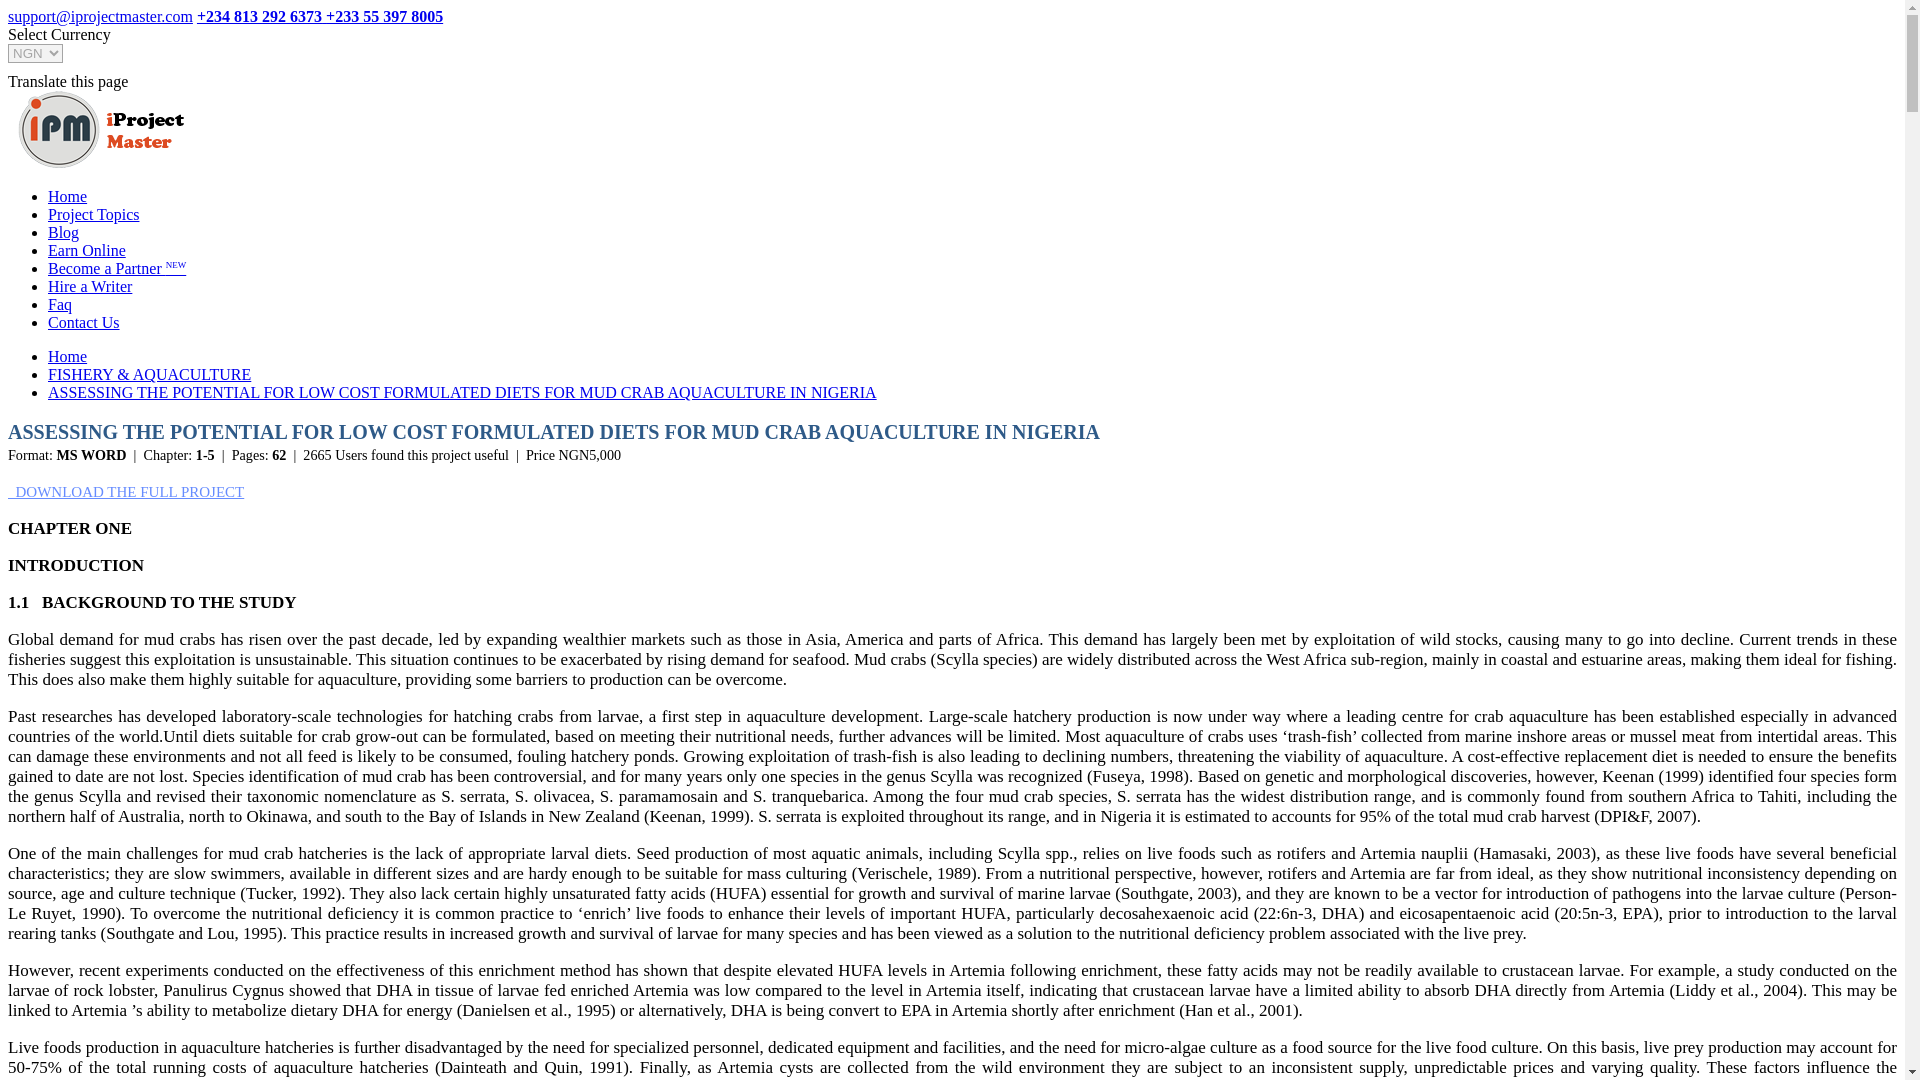 The height and width of the screenshot is (1080, 1920). I want to click on Become a Partner NEW, so click(117, 268).